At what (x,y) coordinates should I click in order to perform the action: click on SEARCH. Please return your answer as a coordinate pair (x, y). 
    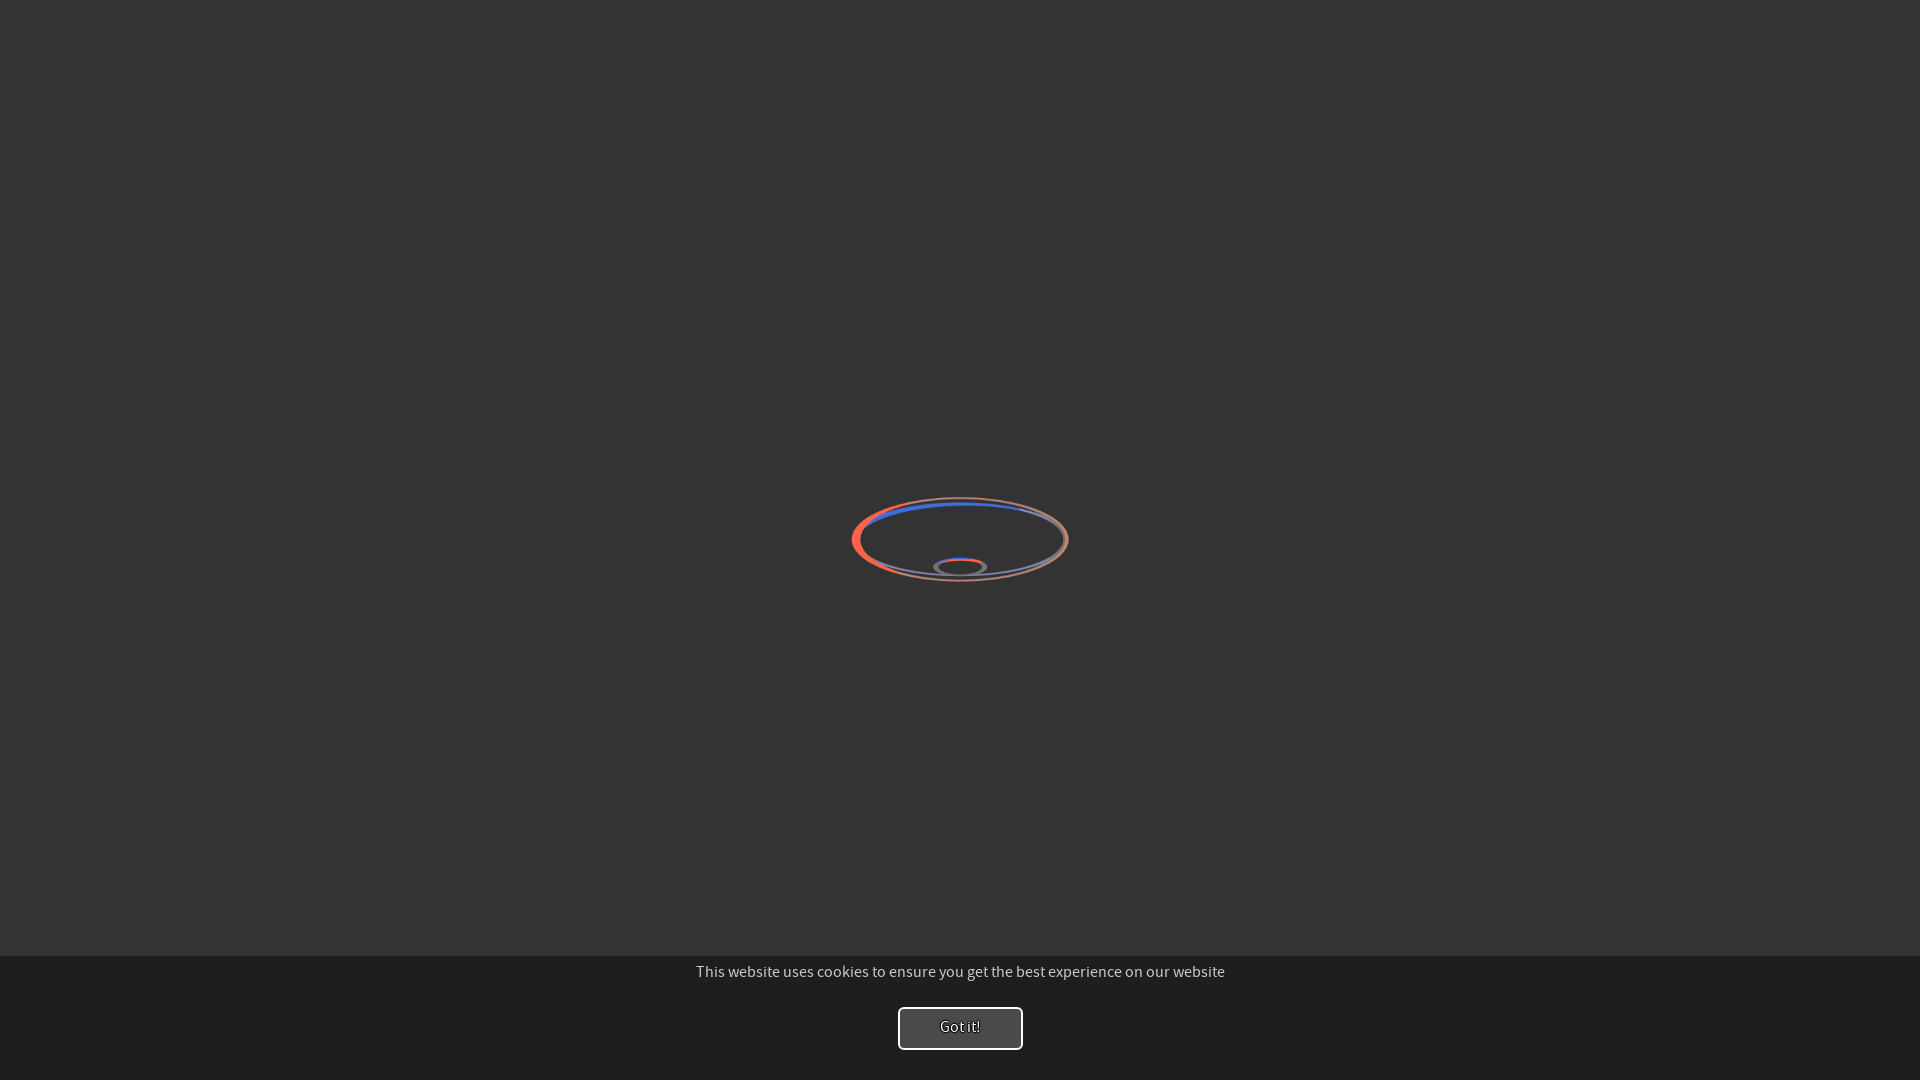
    Looking at the image, I should click on (1764, 58).